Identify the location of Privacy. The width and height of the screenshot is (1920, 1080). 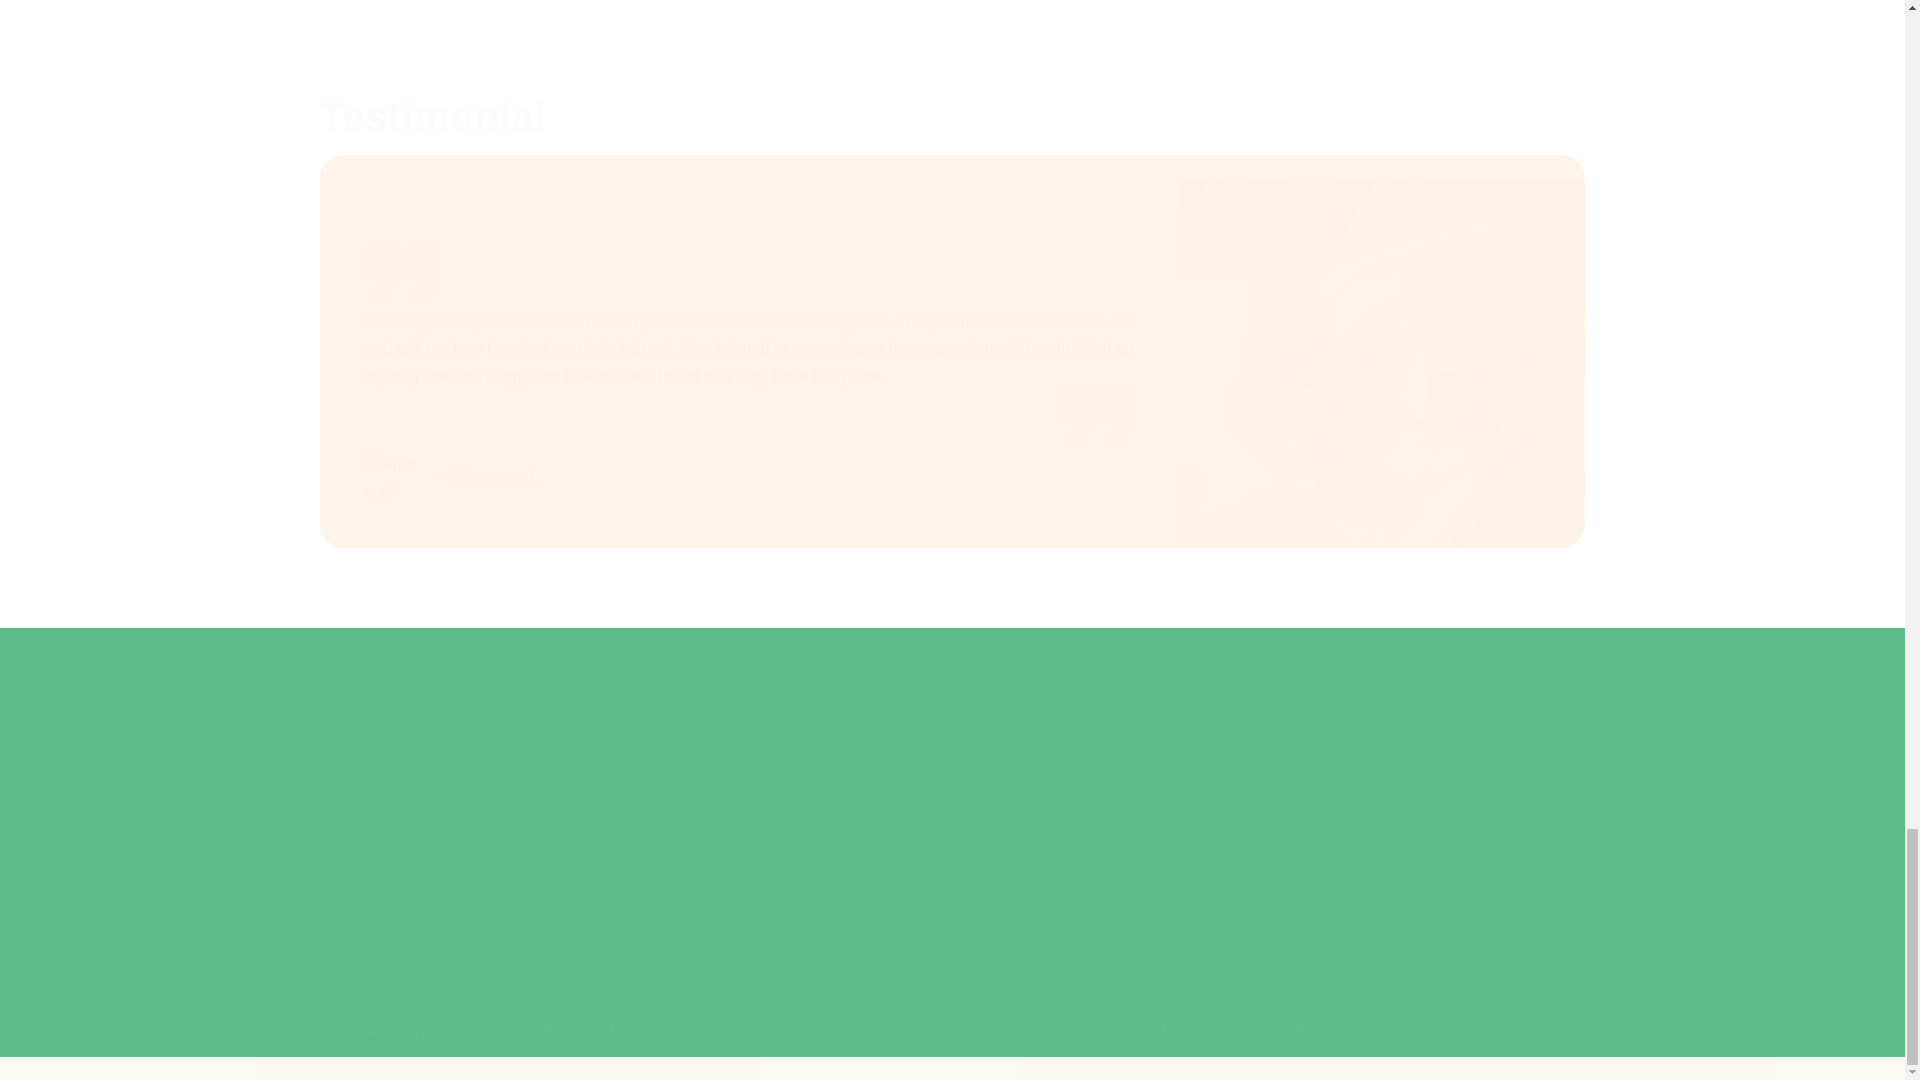
(1322, 1030).